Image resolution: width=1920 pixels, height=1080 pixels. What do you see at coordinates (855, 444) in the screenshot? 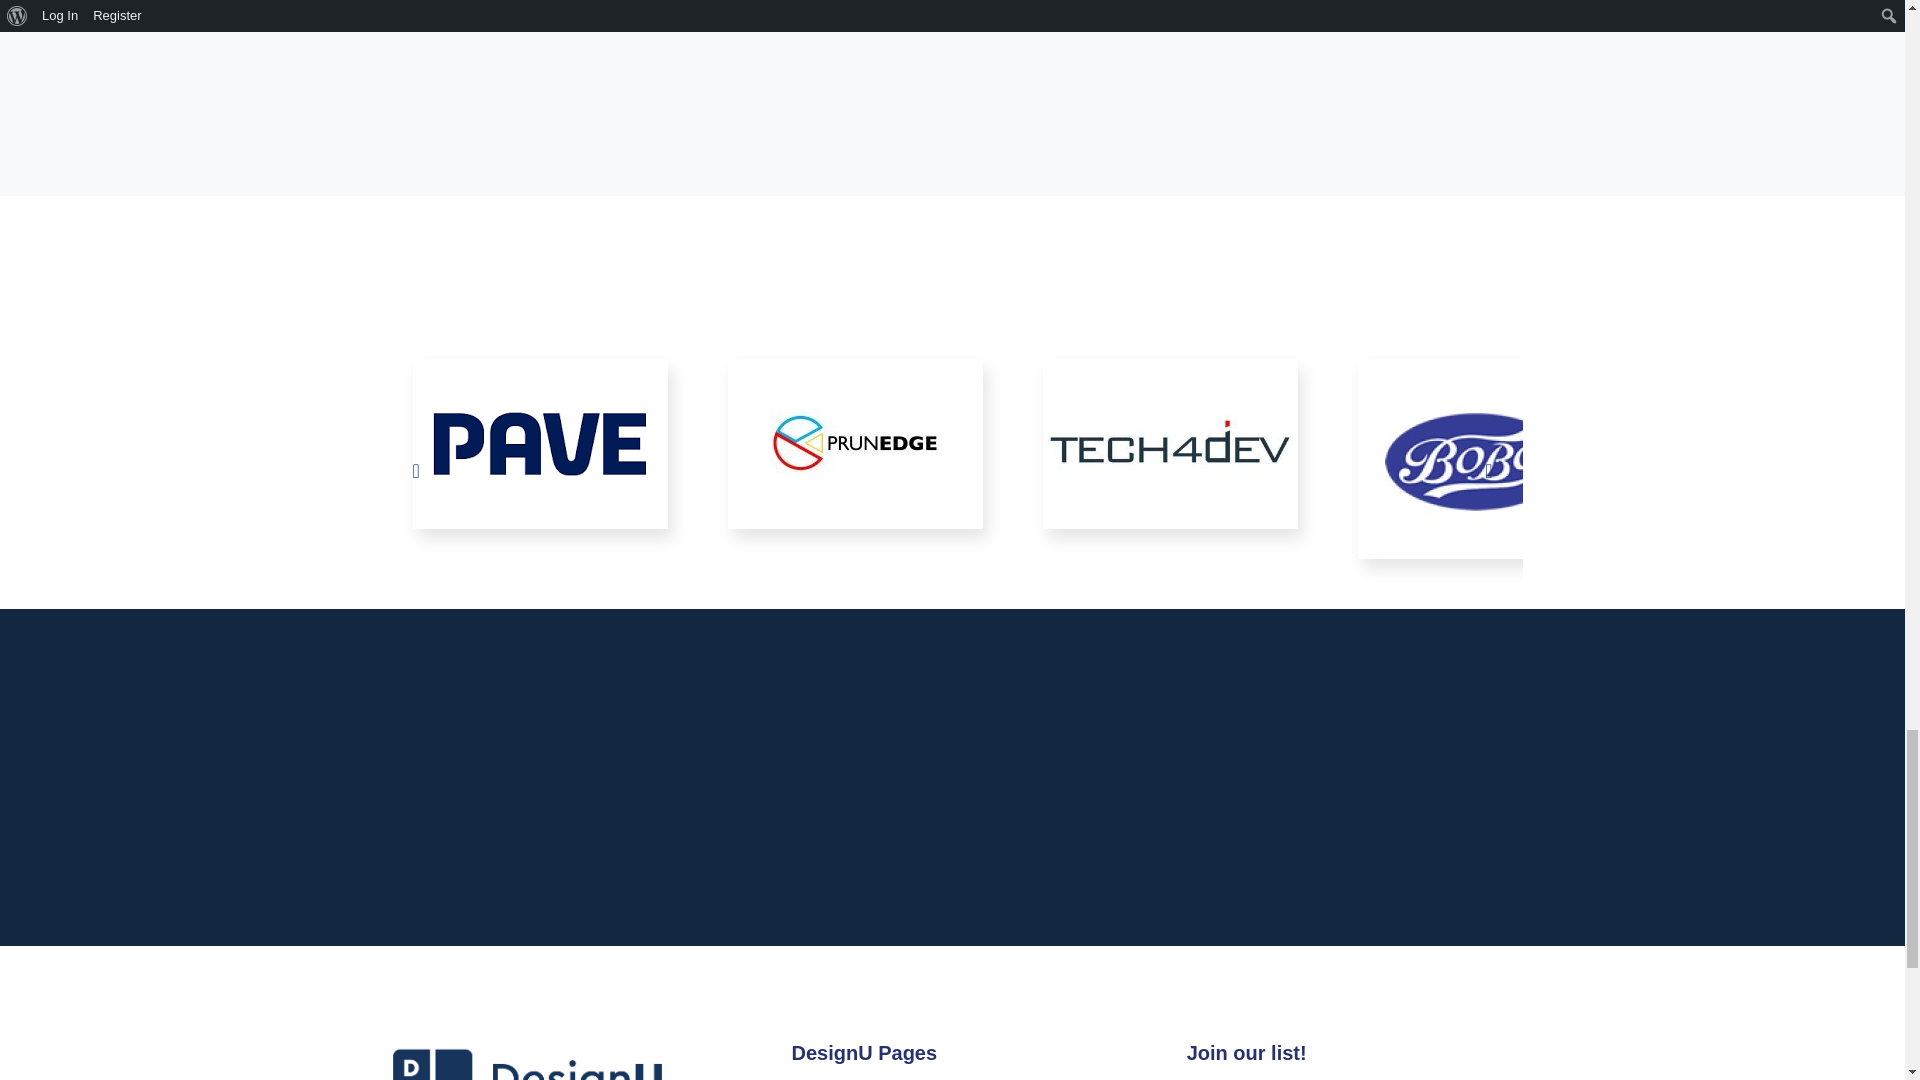
I see `Prunedge` at bounding box center [855, 444].